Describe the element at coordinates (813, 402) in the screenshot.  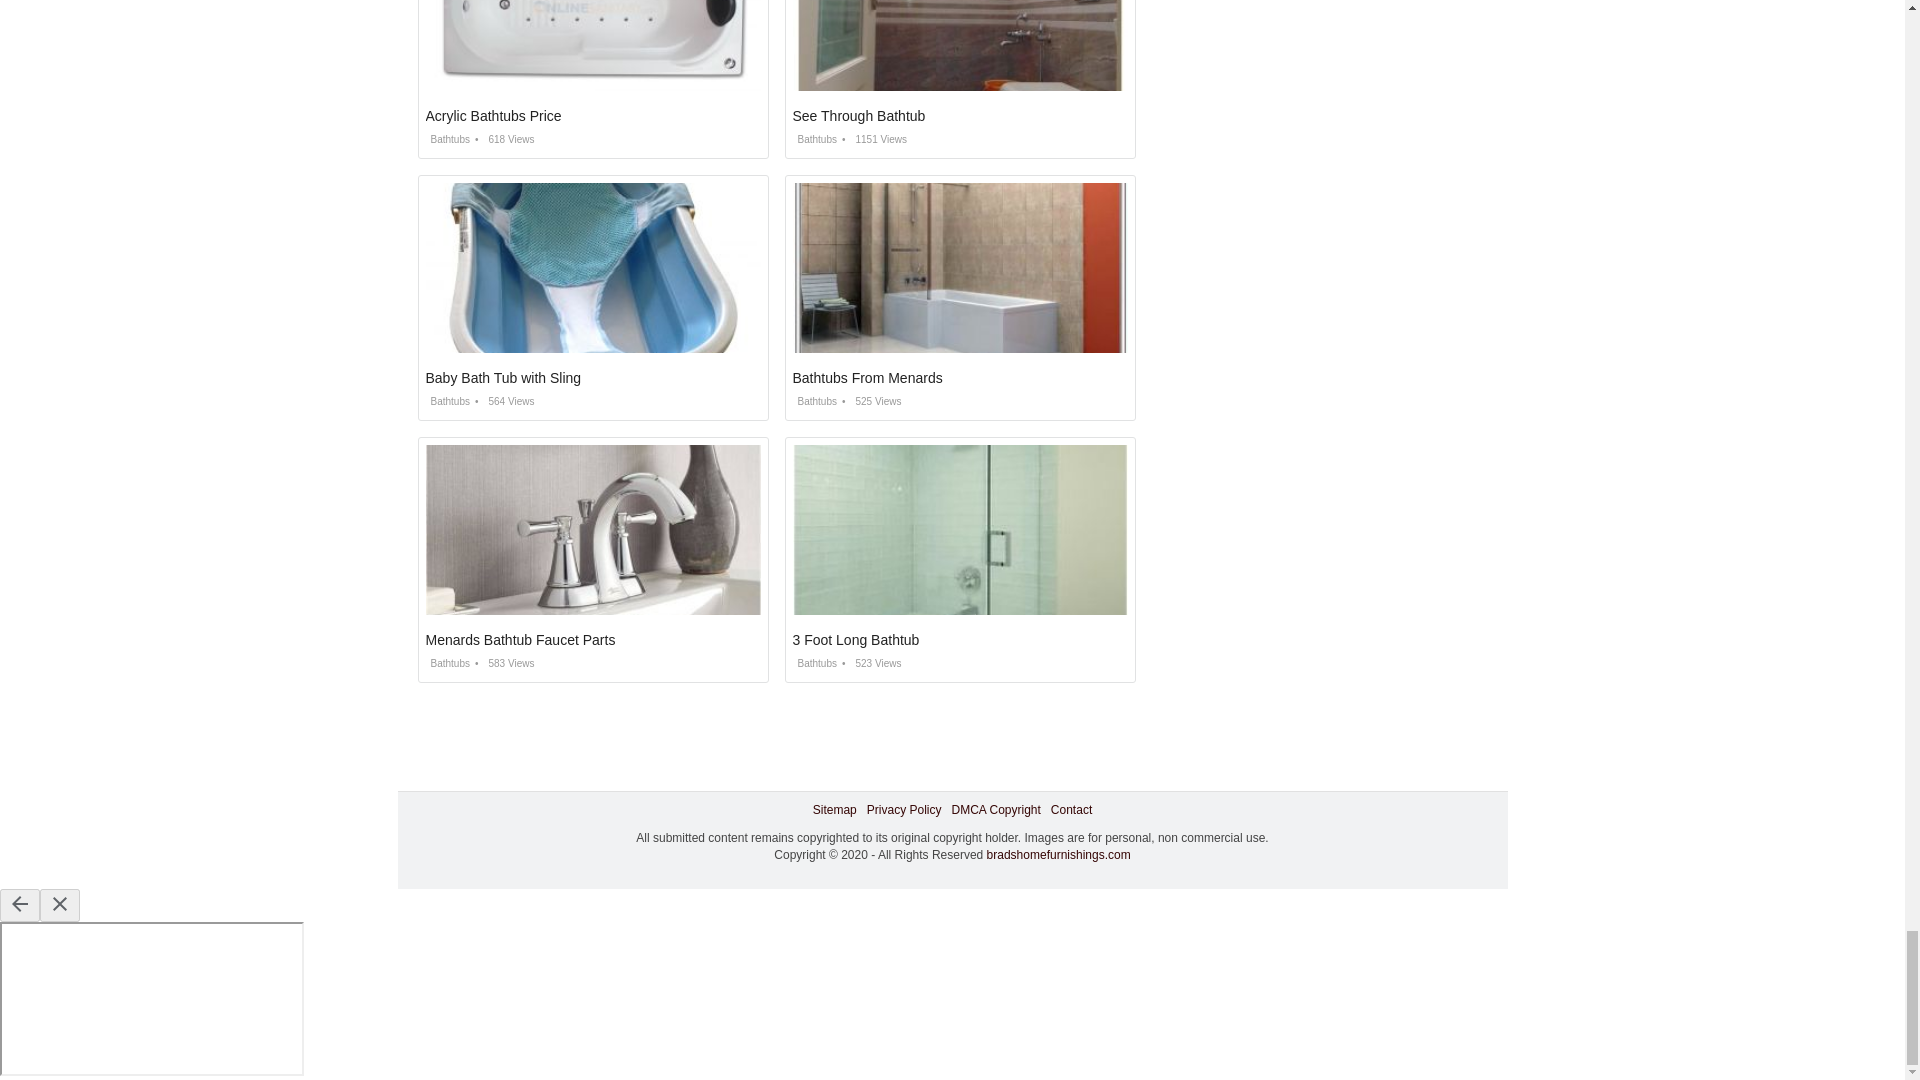
I see `Bathtubs` at that location.